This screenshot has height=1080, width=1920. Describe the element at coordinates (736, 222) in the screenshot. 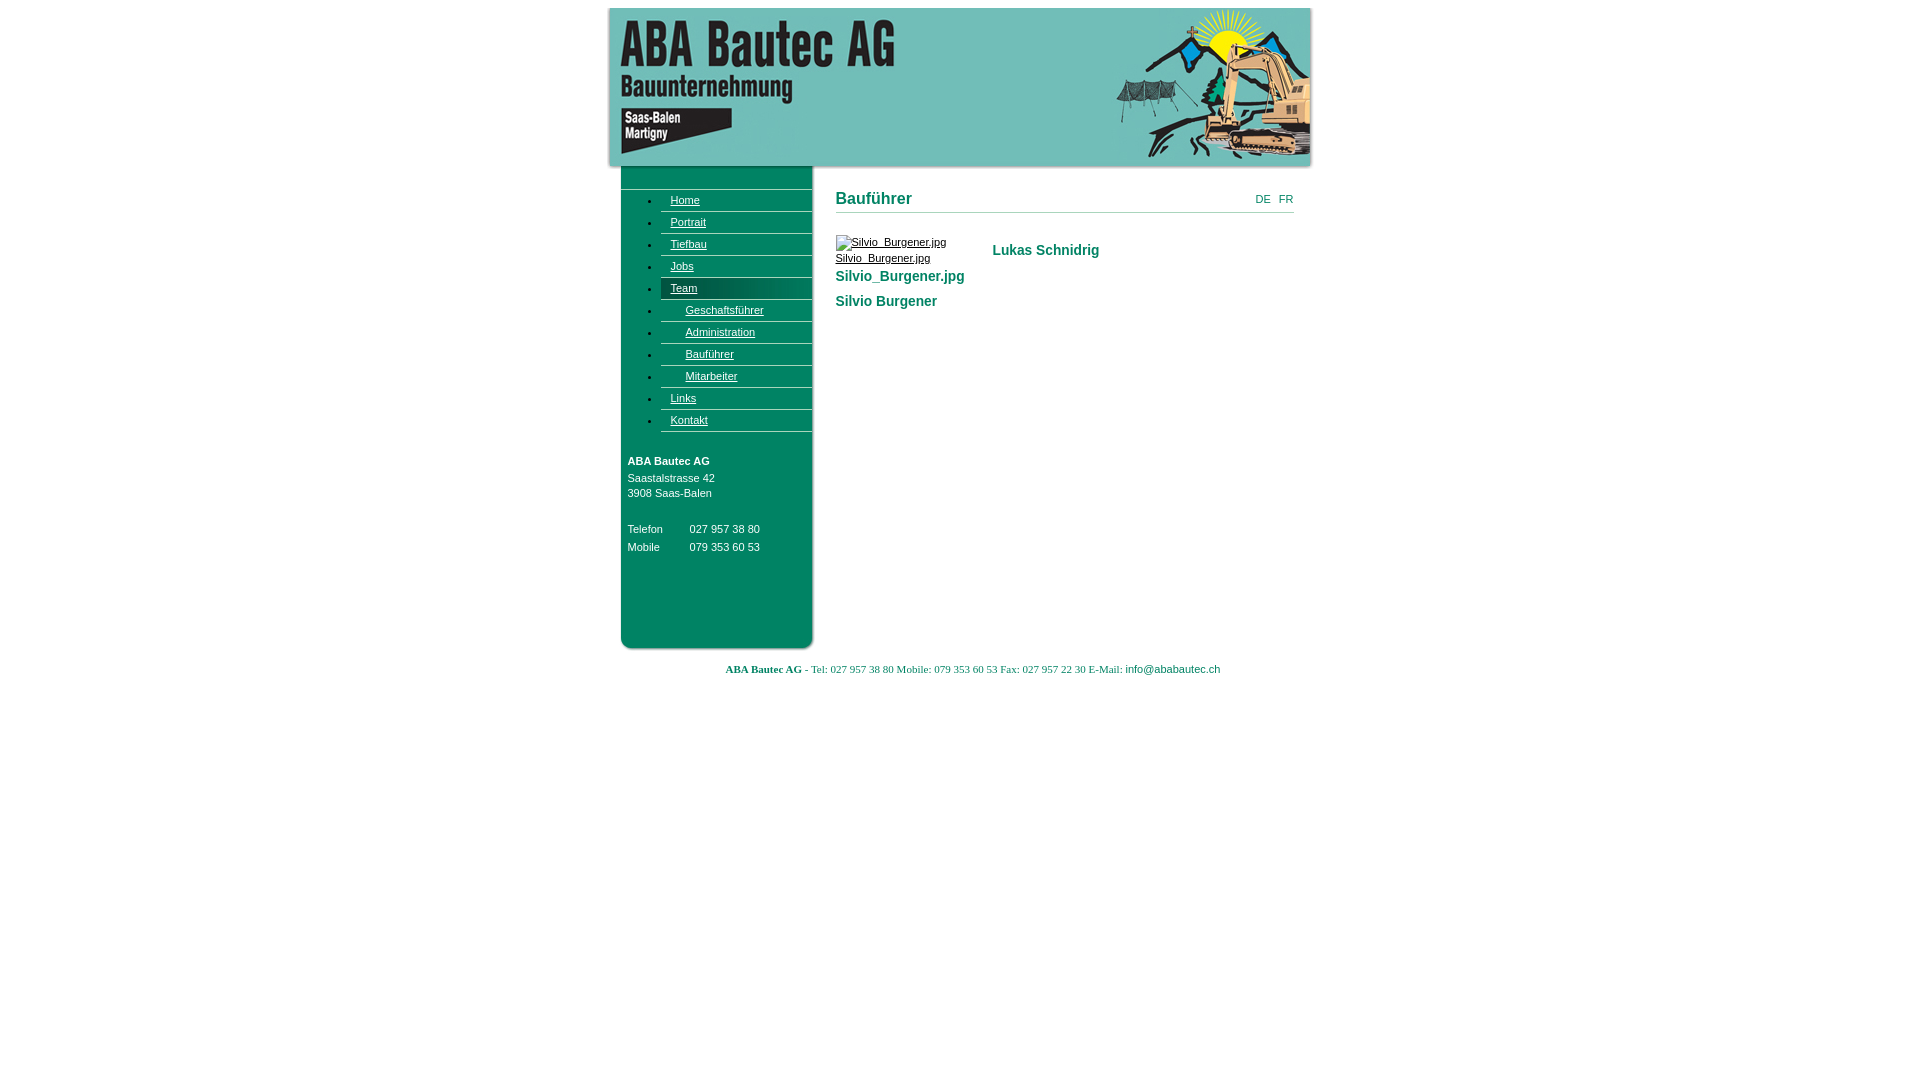

I see `Portrait` at that location.